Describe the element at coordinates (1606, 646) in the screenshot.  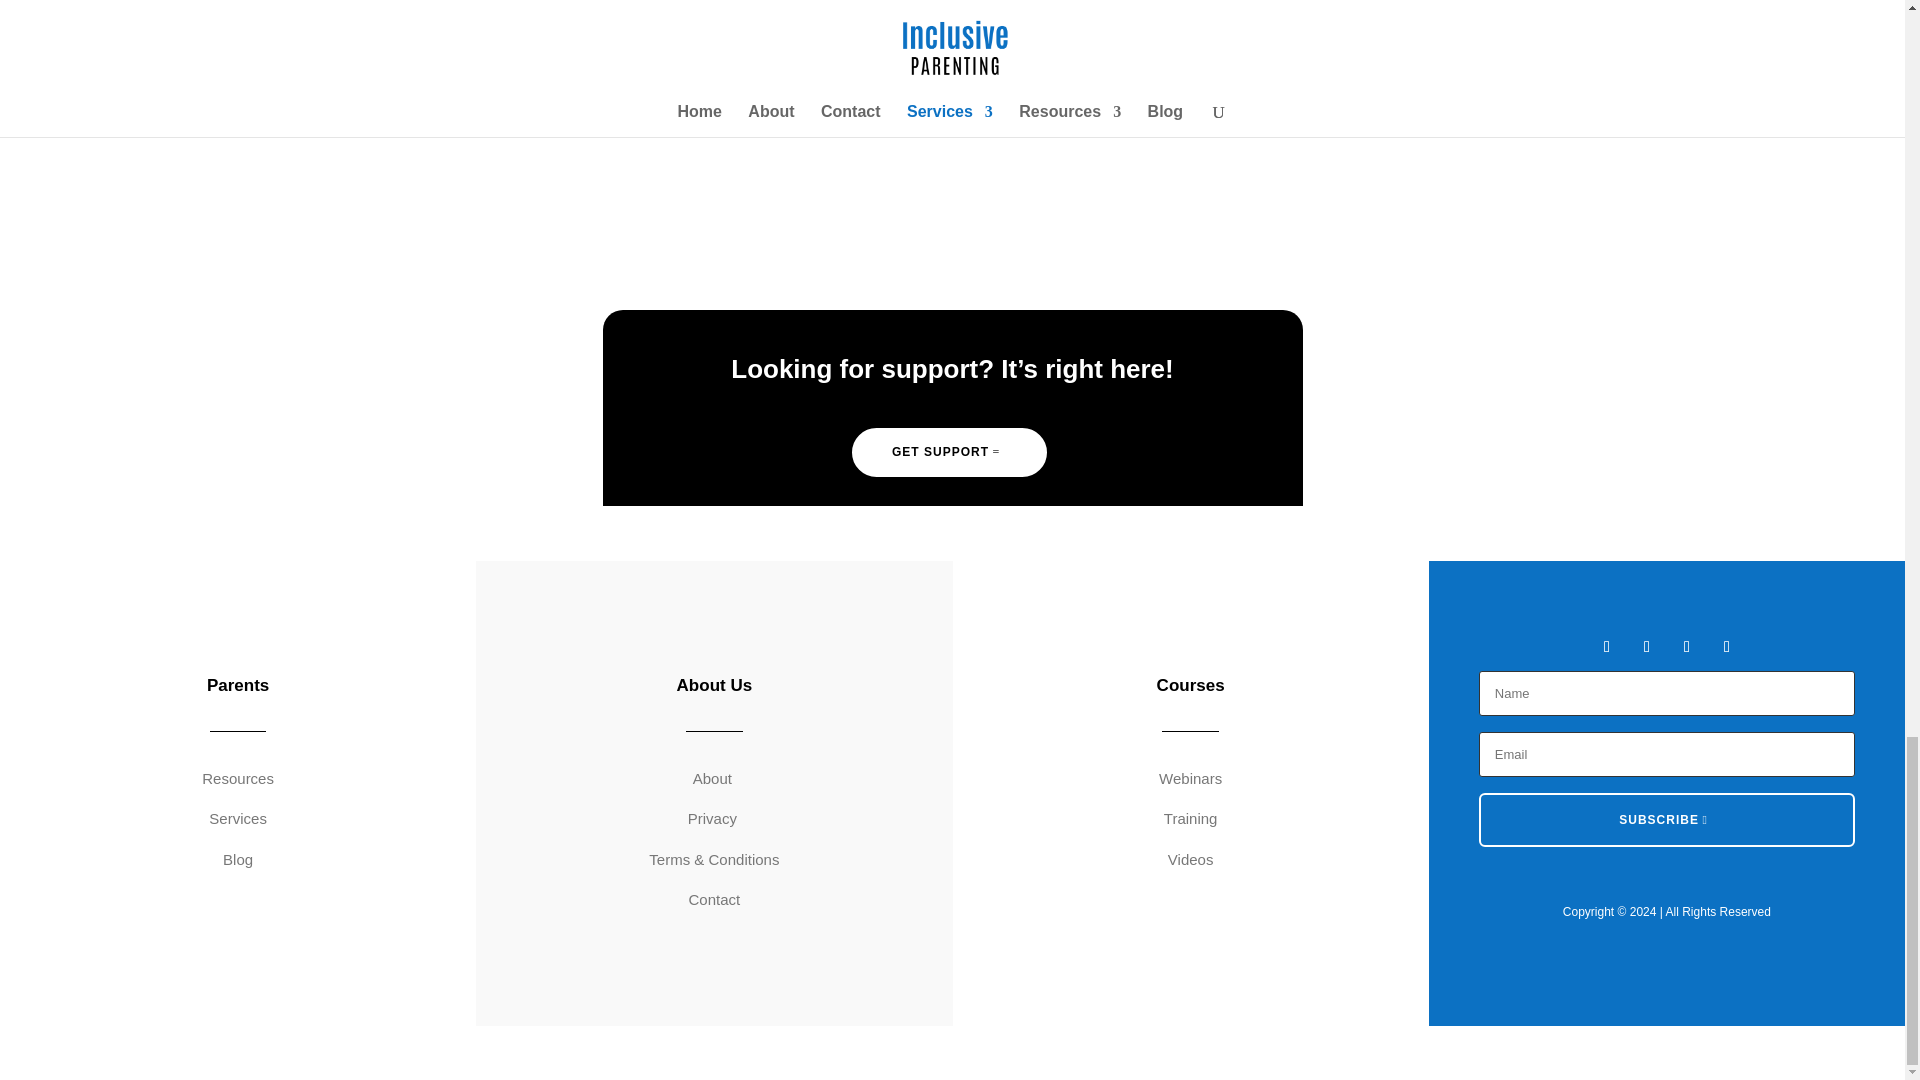
I see `Follow on Facebook` at that location.